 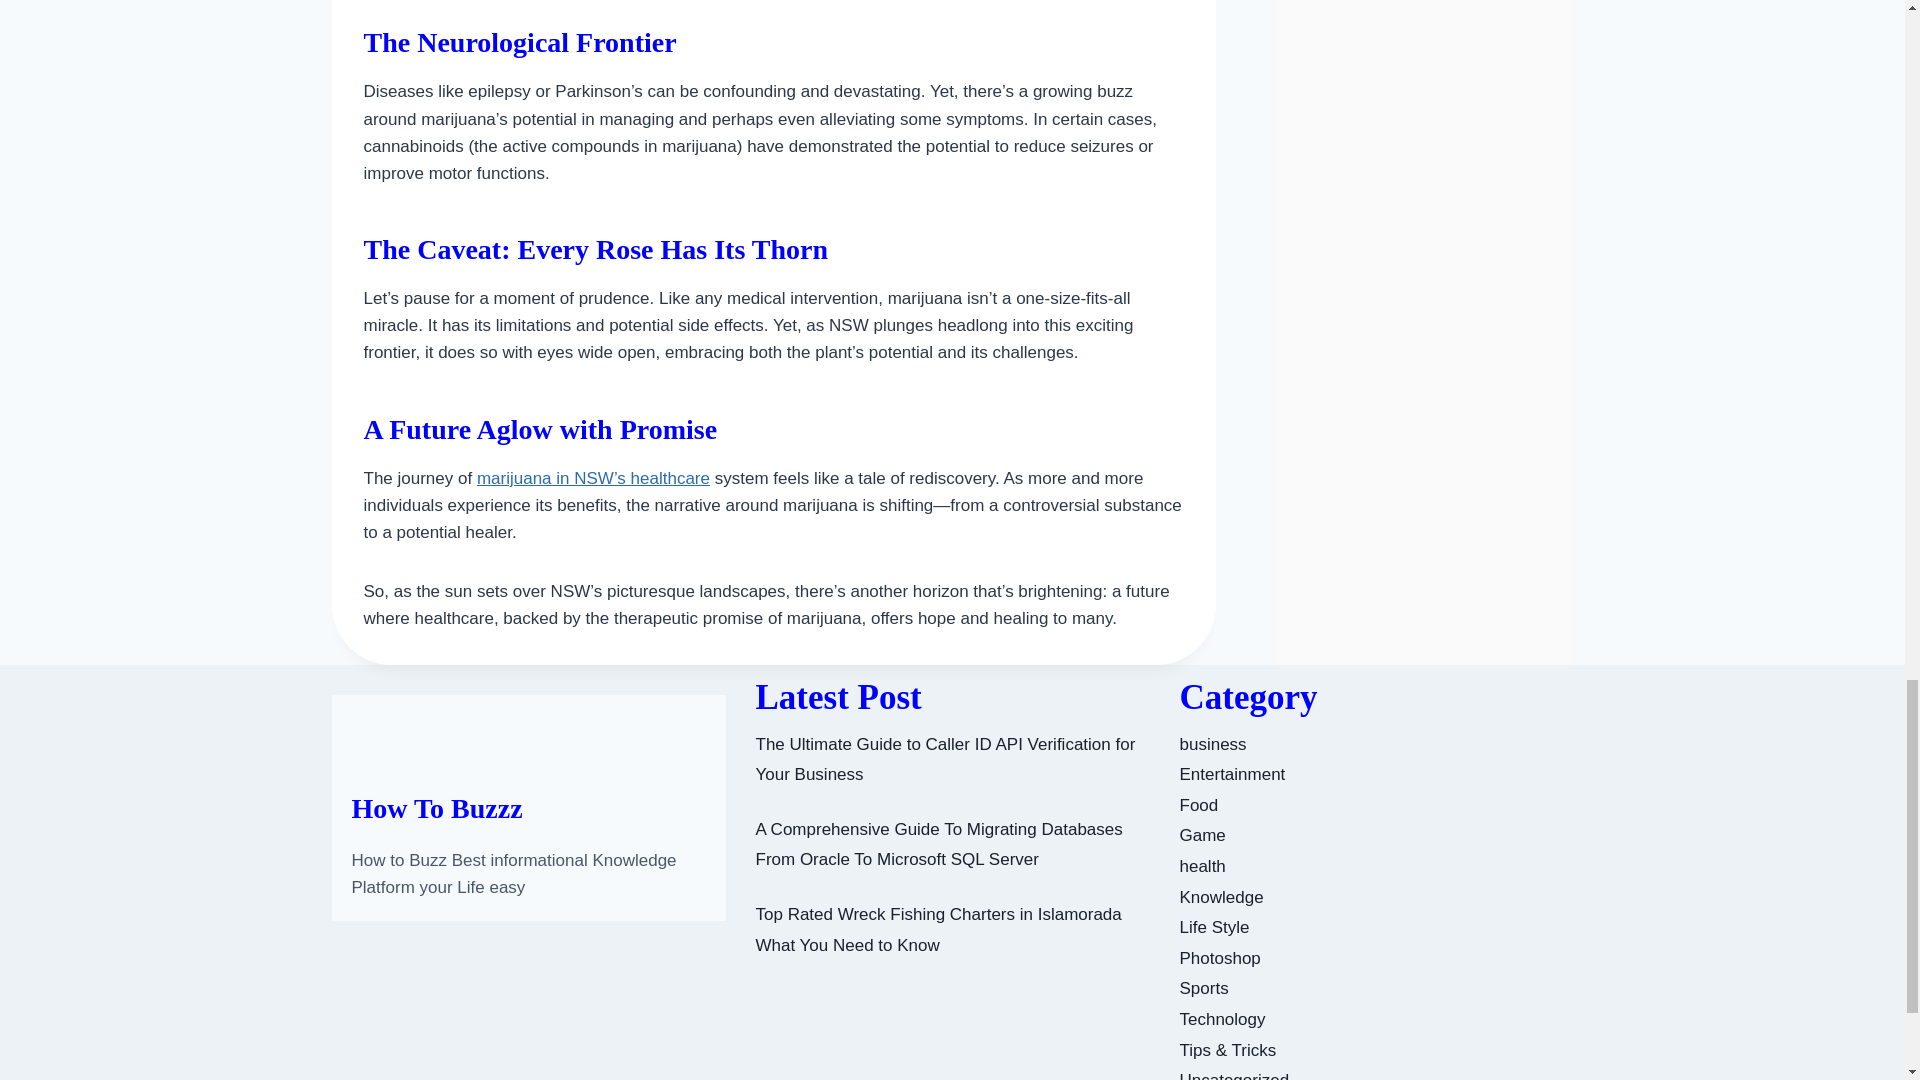 What do you see at coordinates (1203, 835) in the screenshot?
I see `Game` at bounding box center [1203, 835].